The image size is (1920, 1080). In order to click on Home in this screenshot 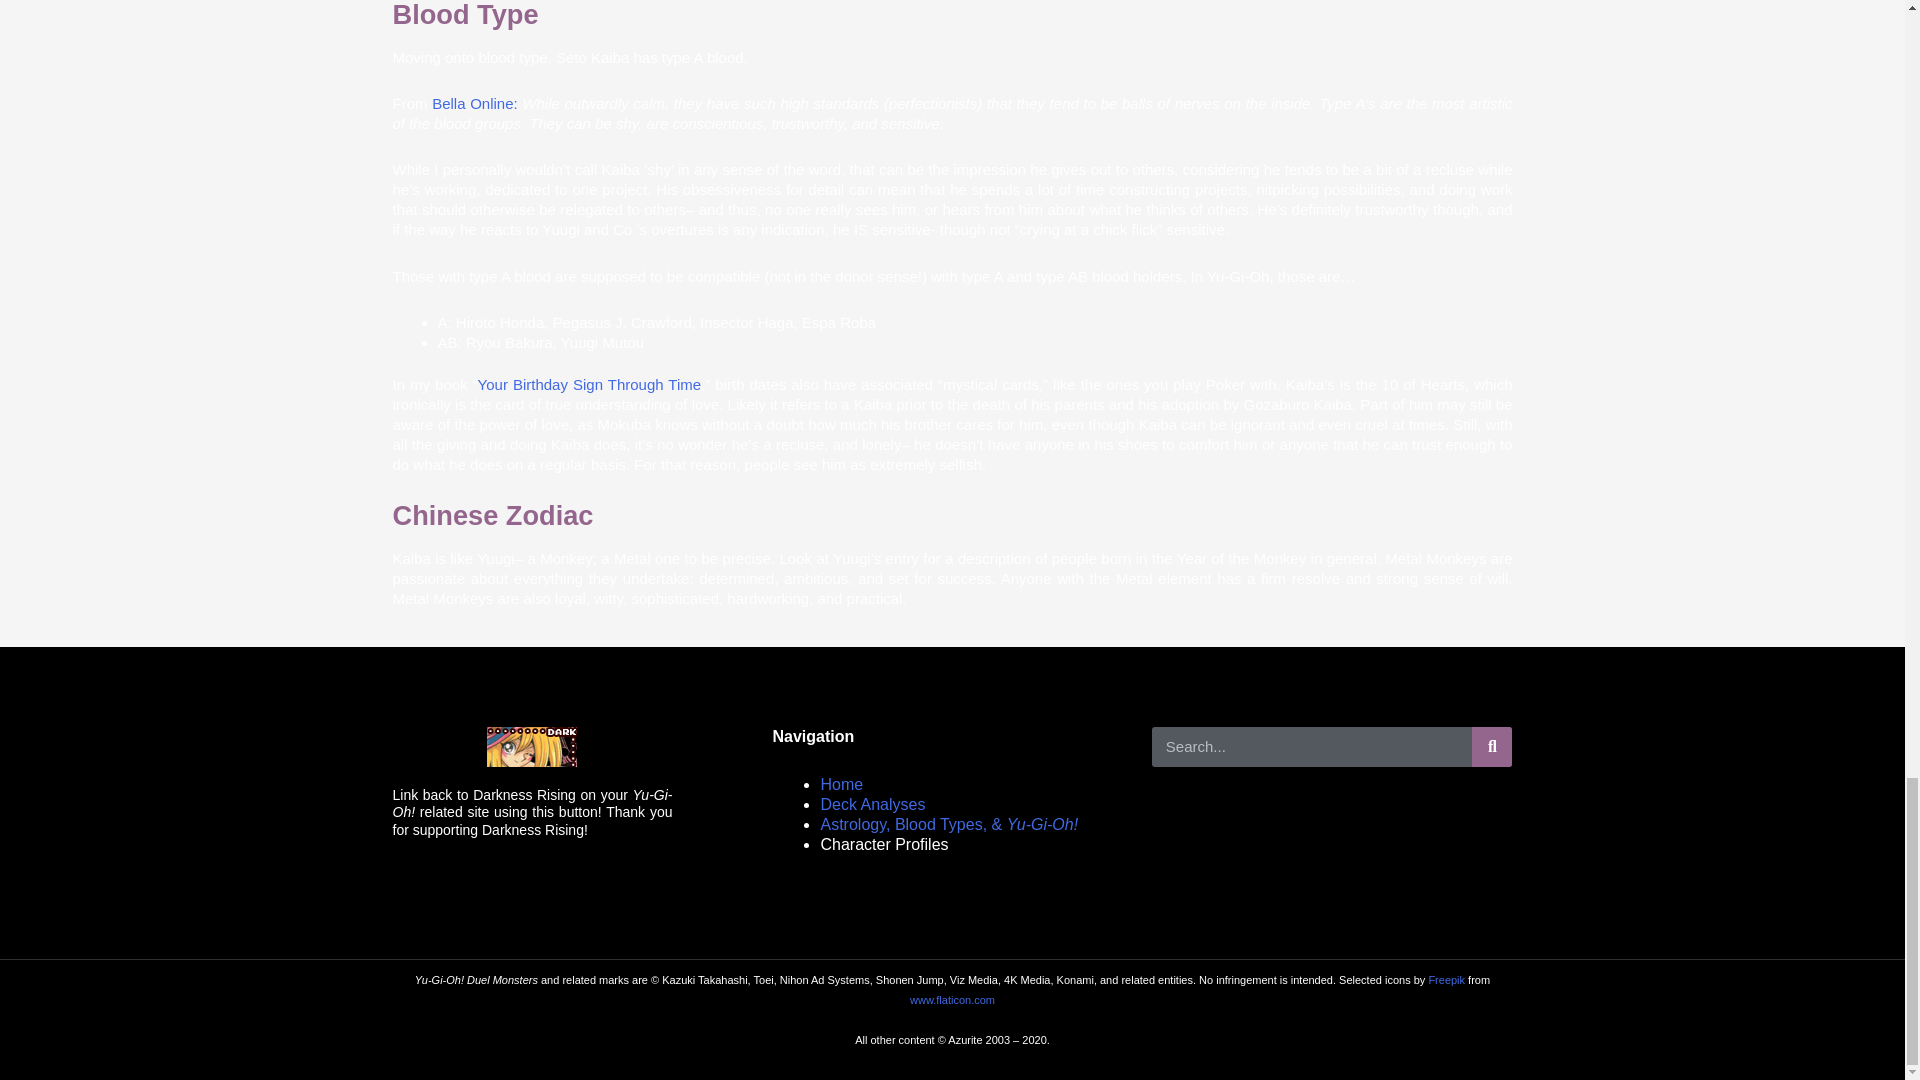, I will do `click(840, 784)`.